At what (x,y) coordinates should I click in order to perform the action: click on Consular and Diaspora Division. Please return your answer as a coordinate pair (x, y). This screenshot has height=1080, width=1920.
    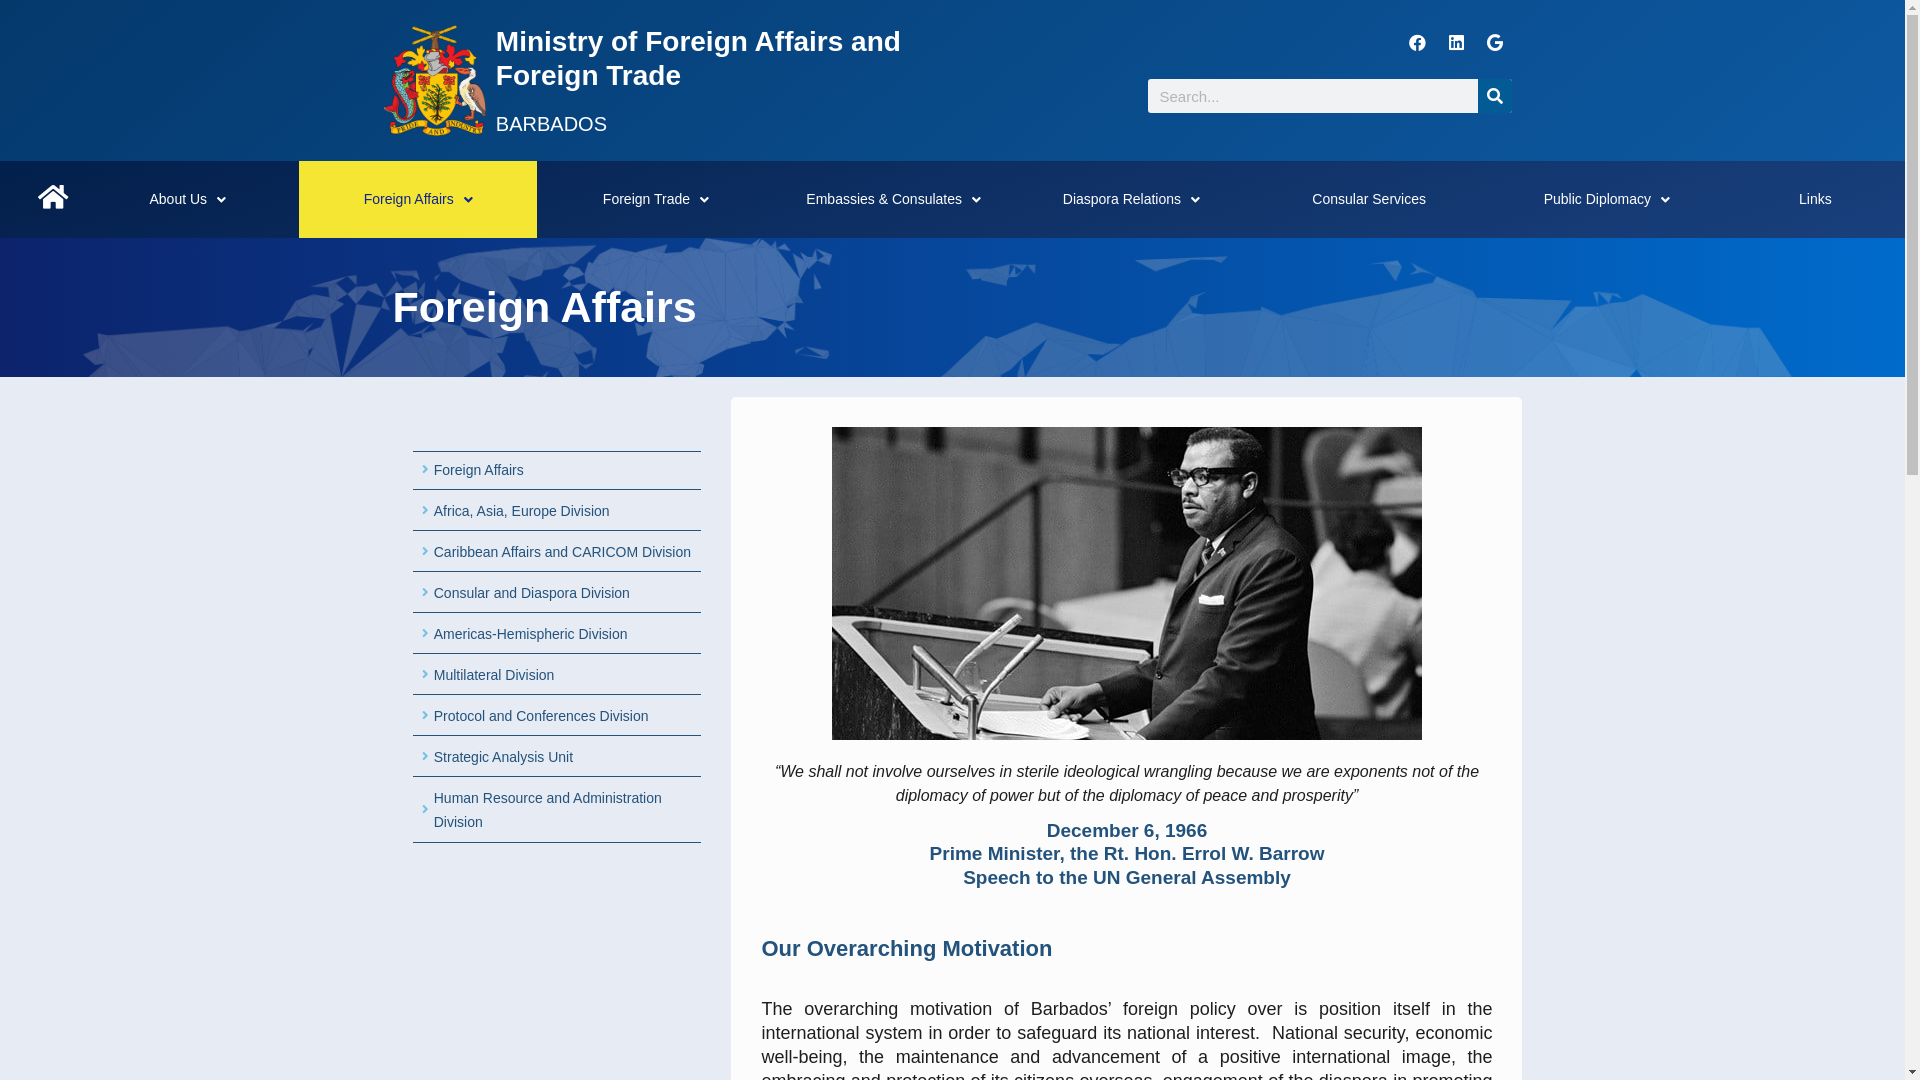
    Looking at the image, I should click on (556, 593).